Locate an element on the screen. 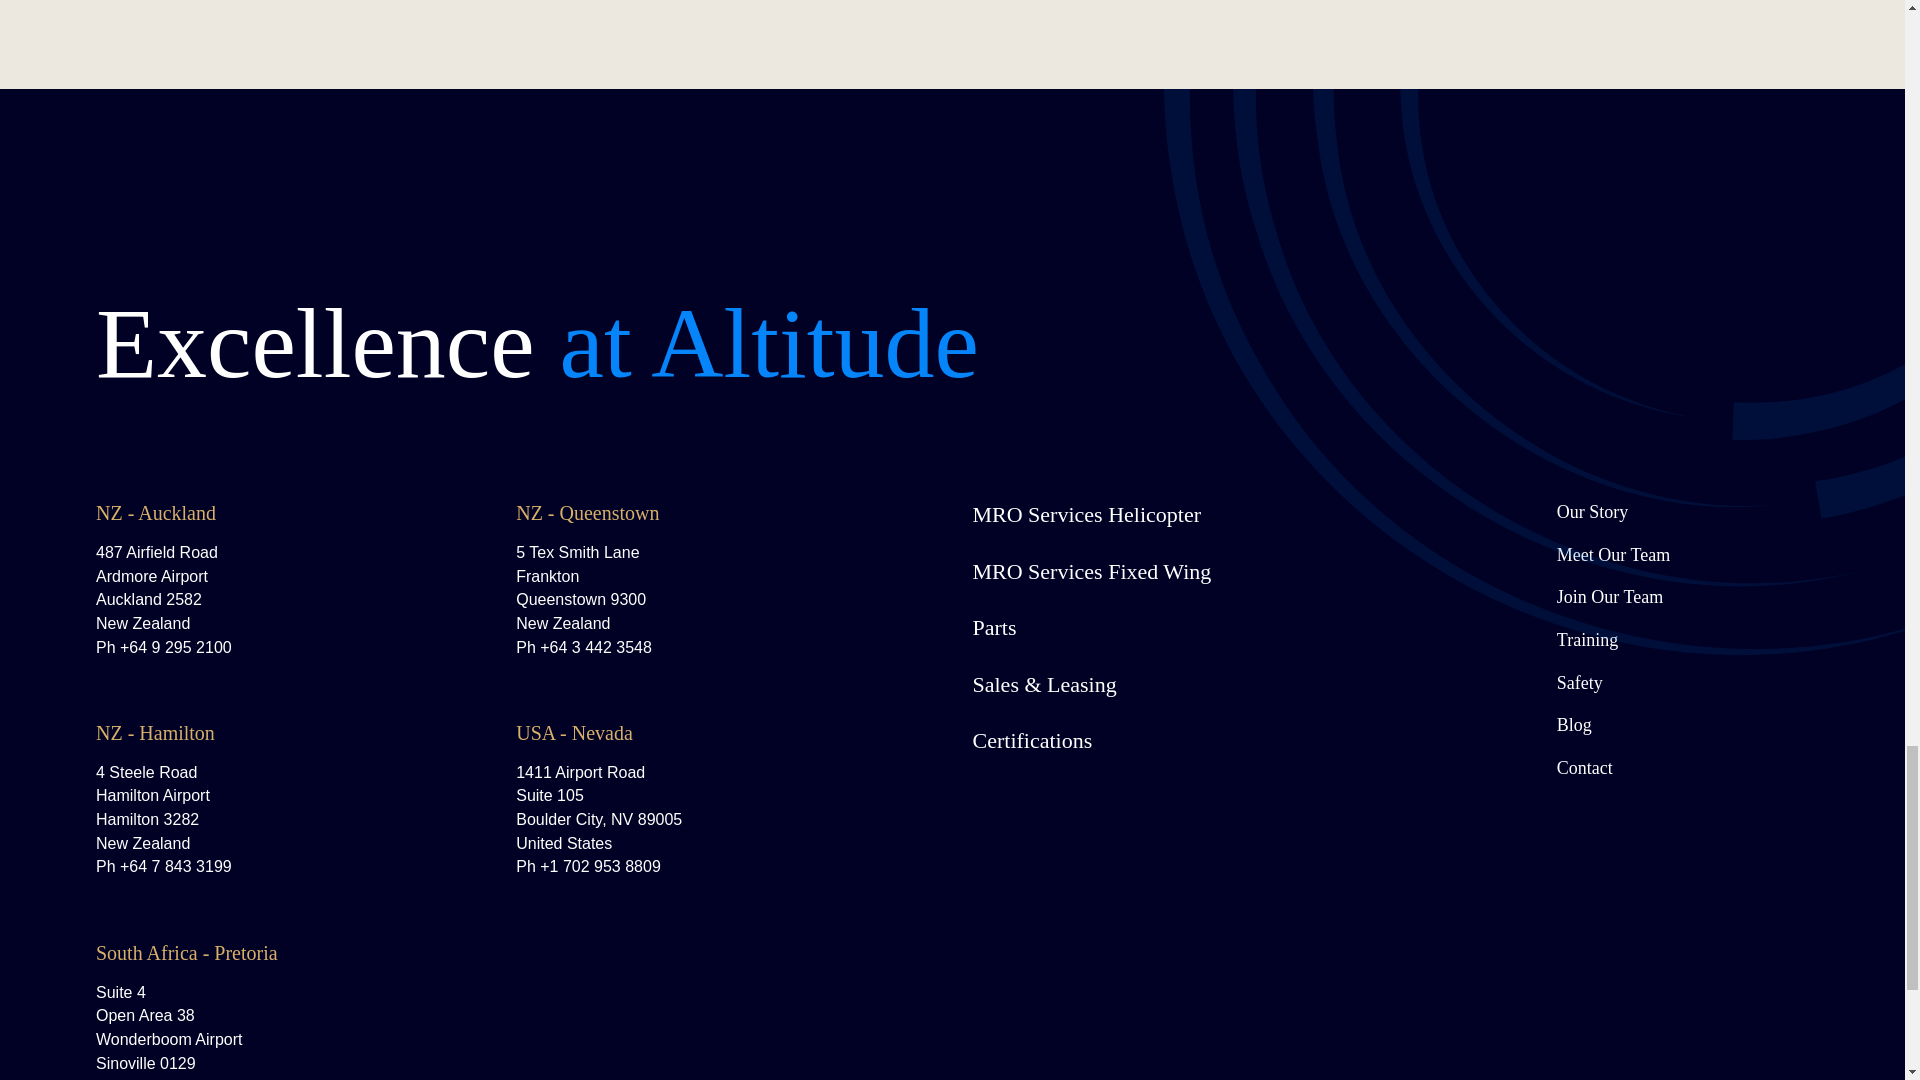 The image size is (1920, 1080). Meet Our Team is located at coordinates (1682, 556).